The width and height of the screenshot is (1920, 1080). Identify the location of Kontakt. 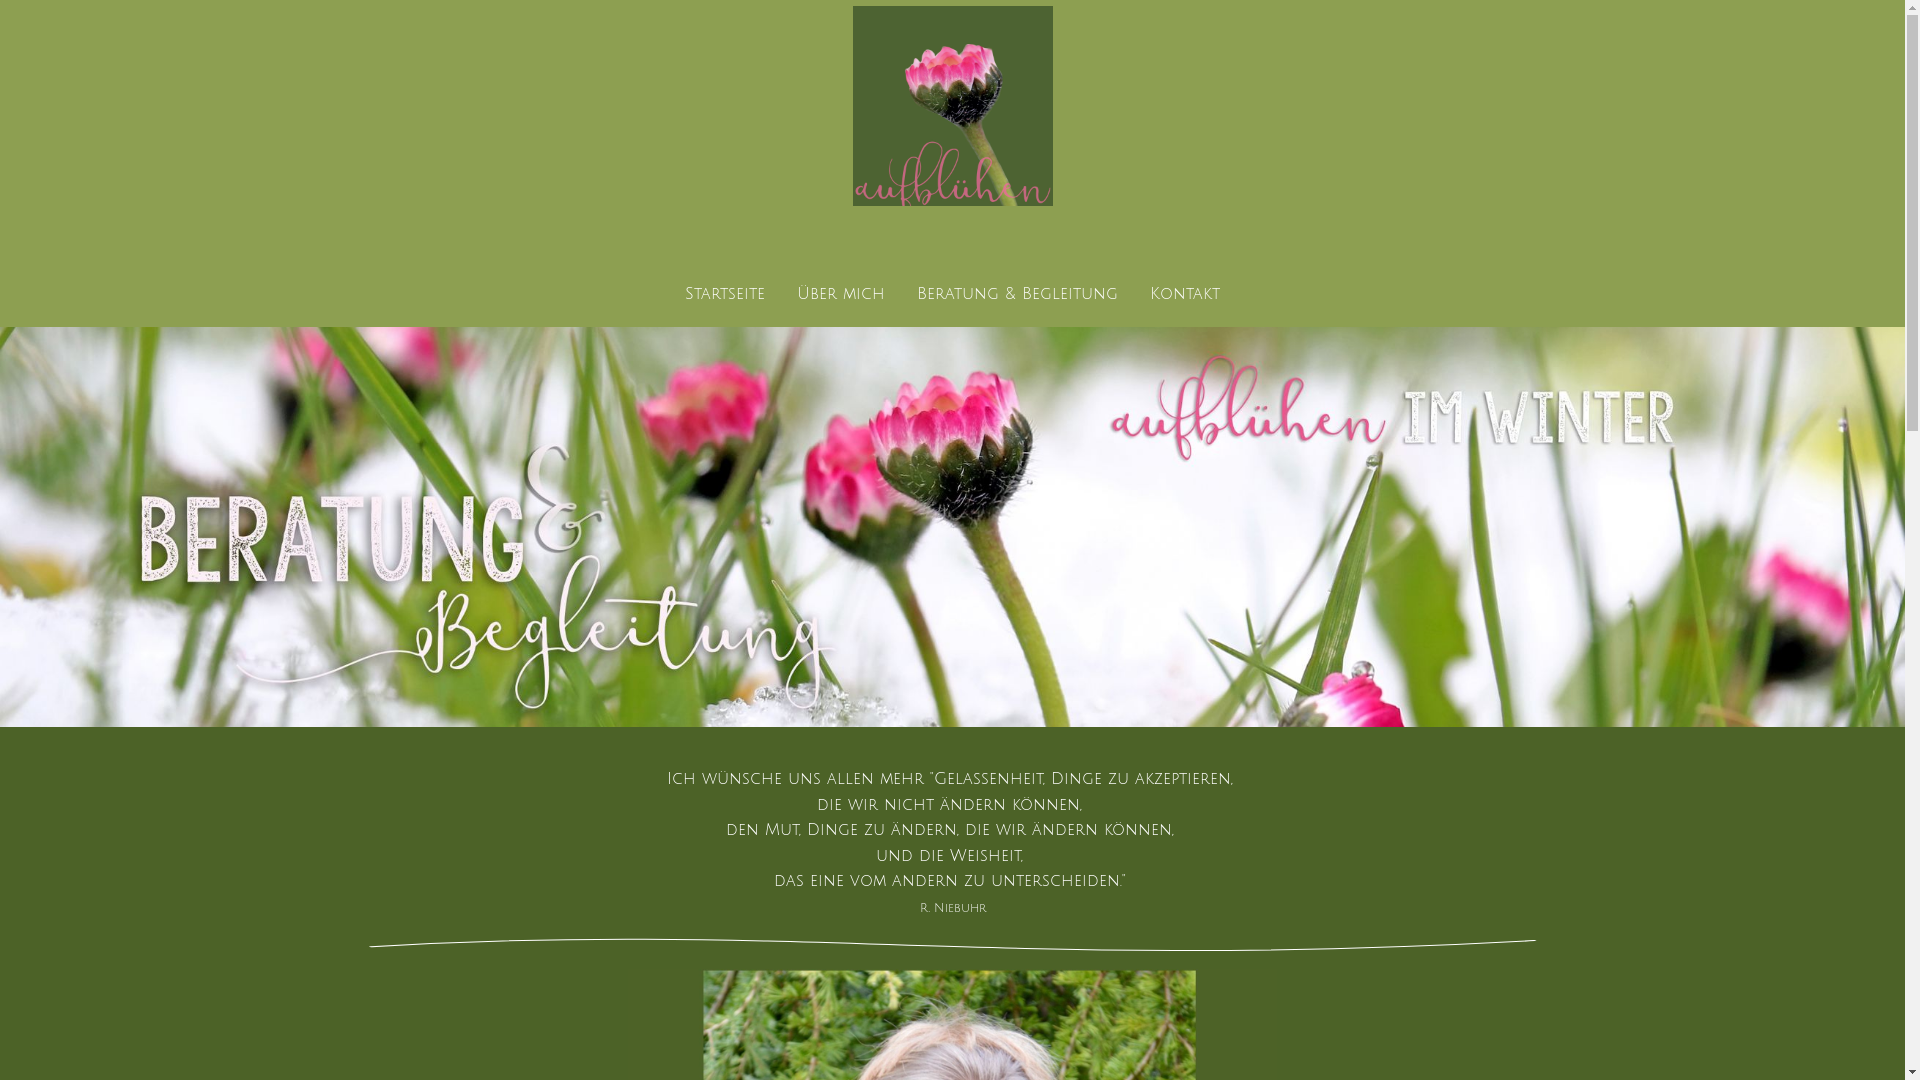
(1193, 294).